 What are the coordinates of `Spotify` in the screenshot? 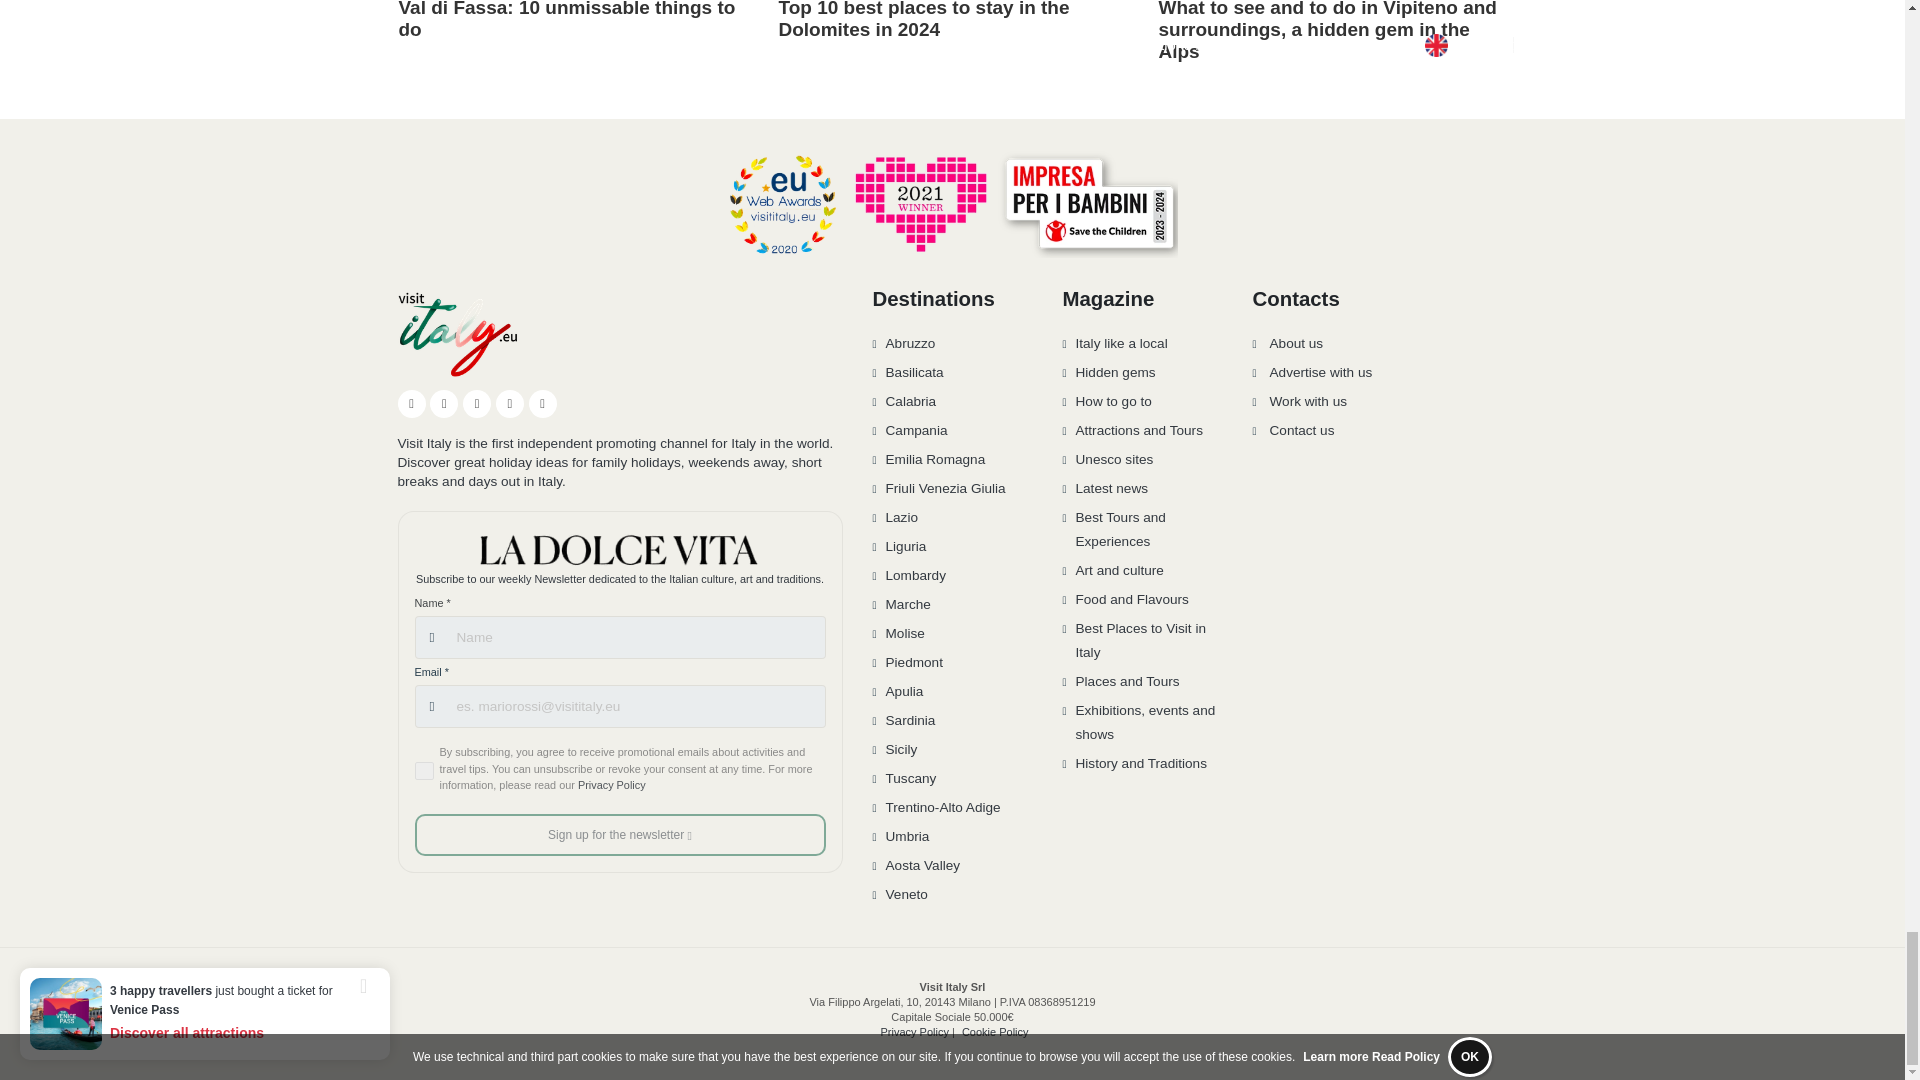 It's located at (542, 403).